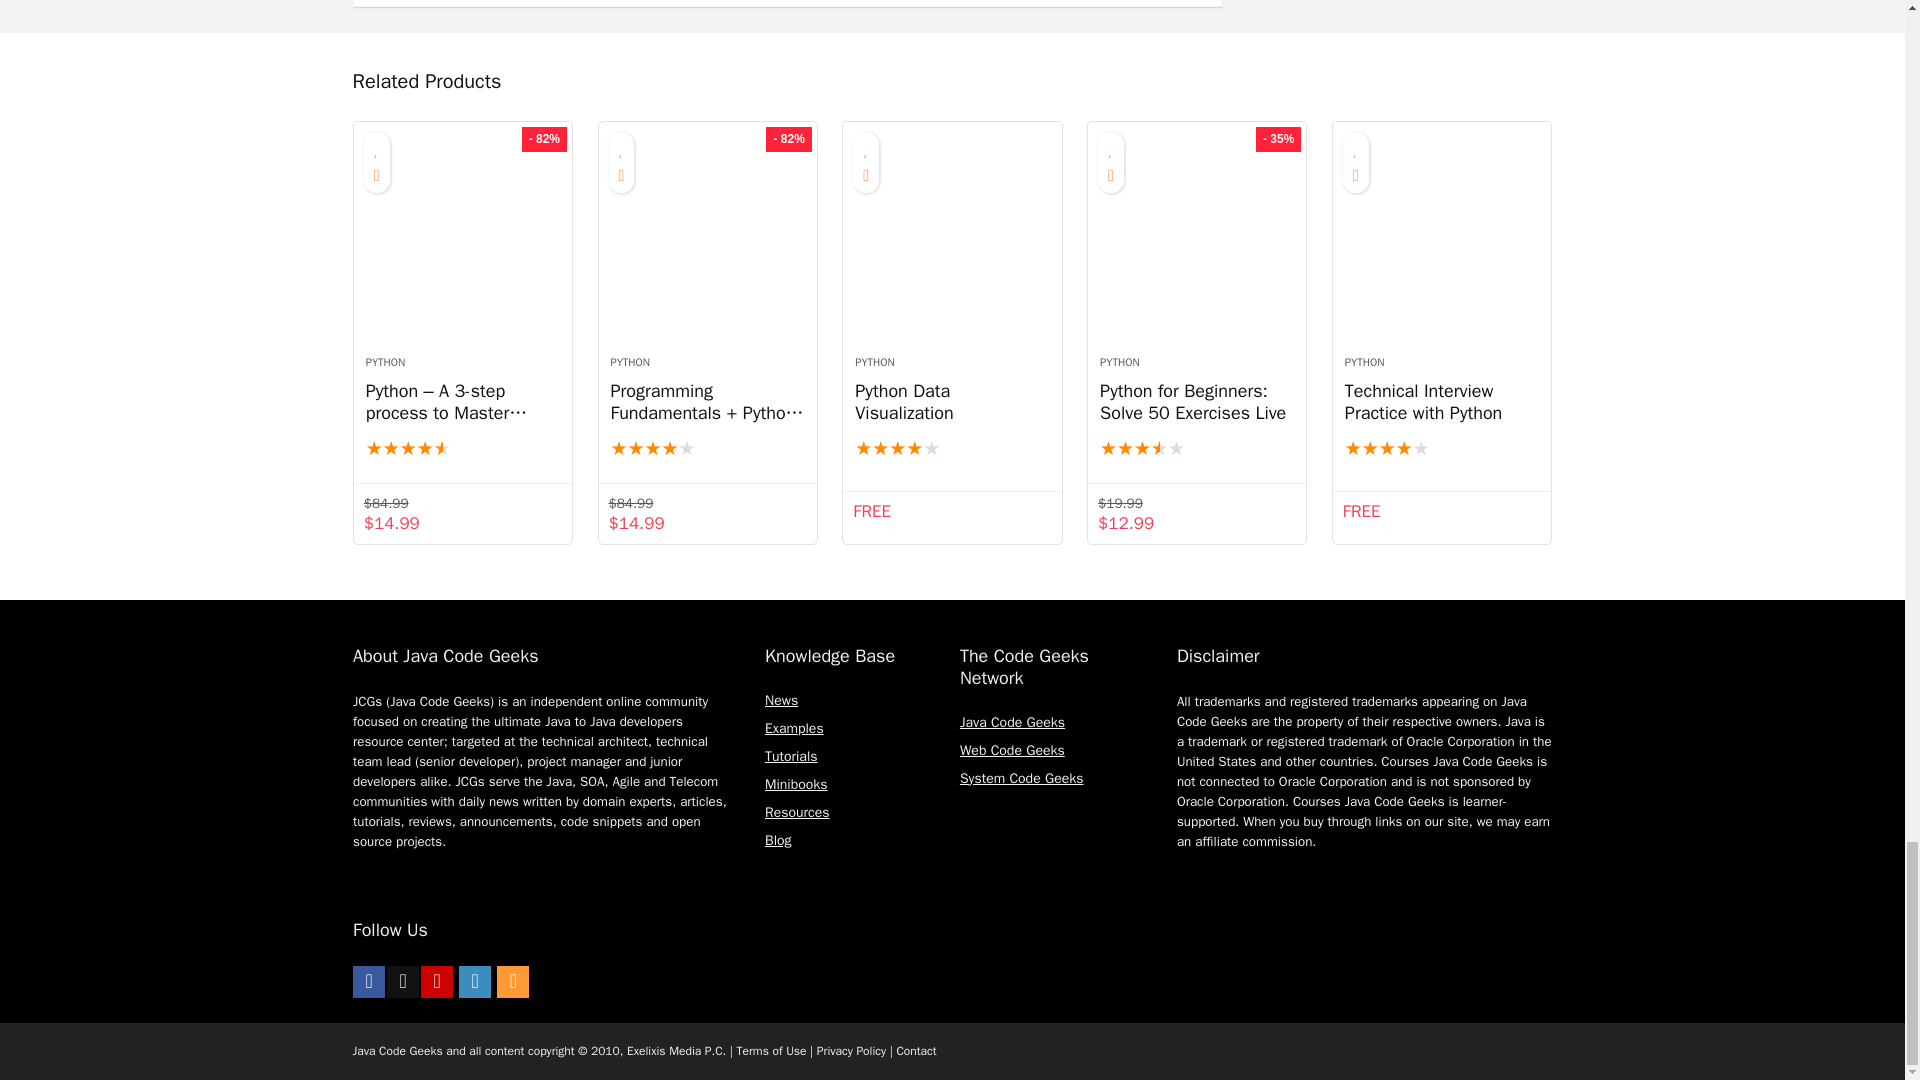 Image resolution: width=1920 pixels, height=1080 pixels. What do you see at coordinates (463, 448) in the screenshot?
I see `Rated 4.69 out of 5` at bounding box center [463, 448].